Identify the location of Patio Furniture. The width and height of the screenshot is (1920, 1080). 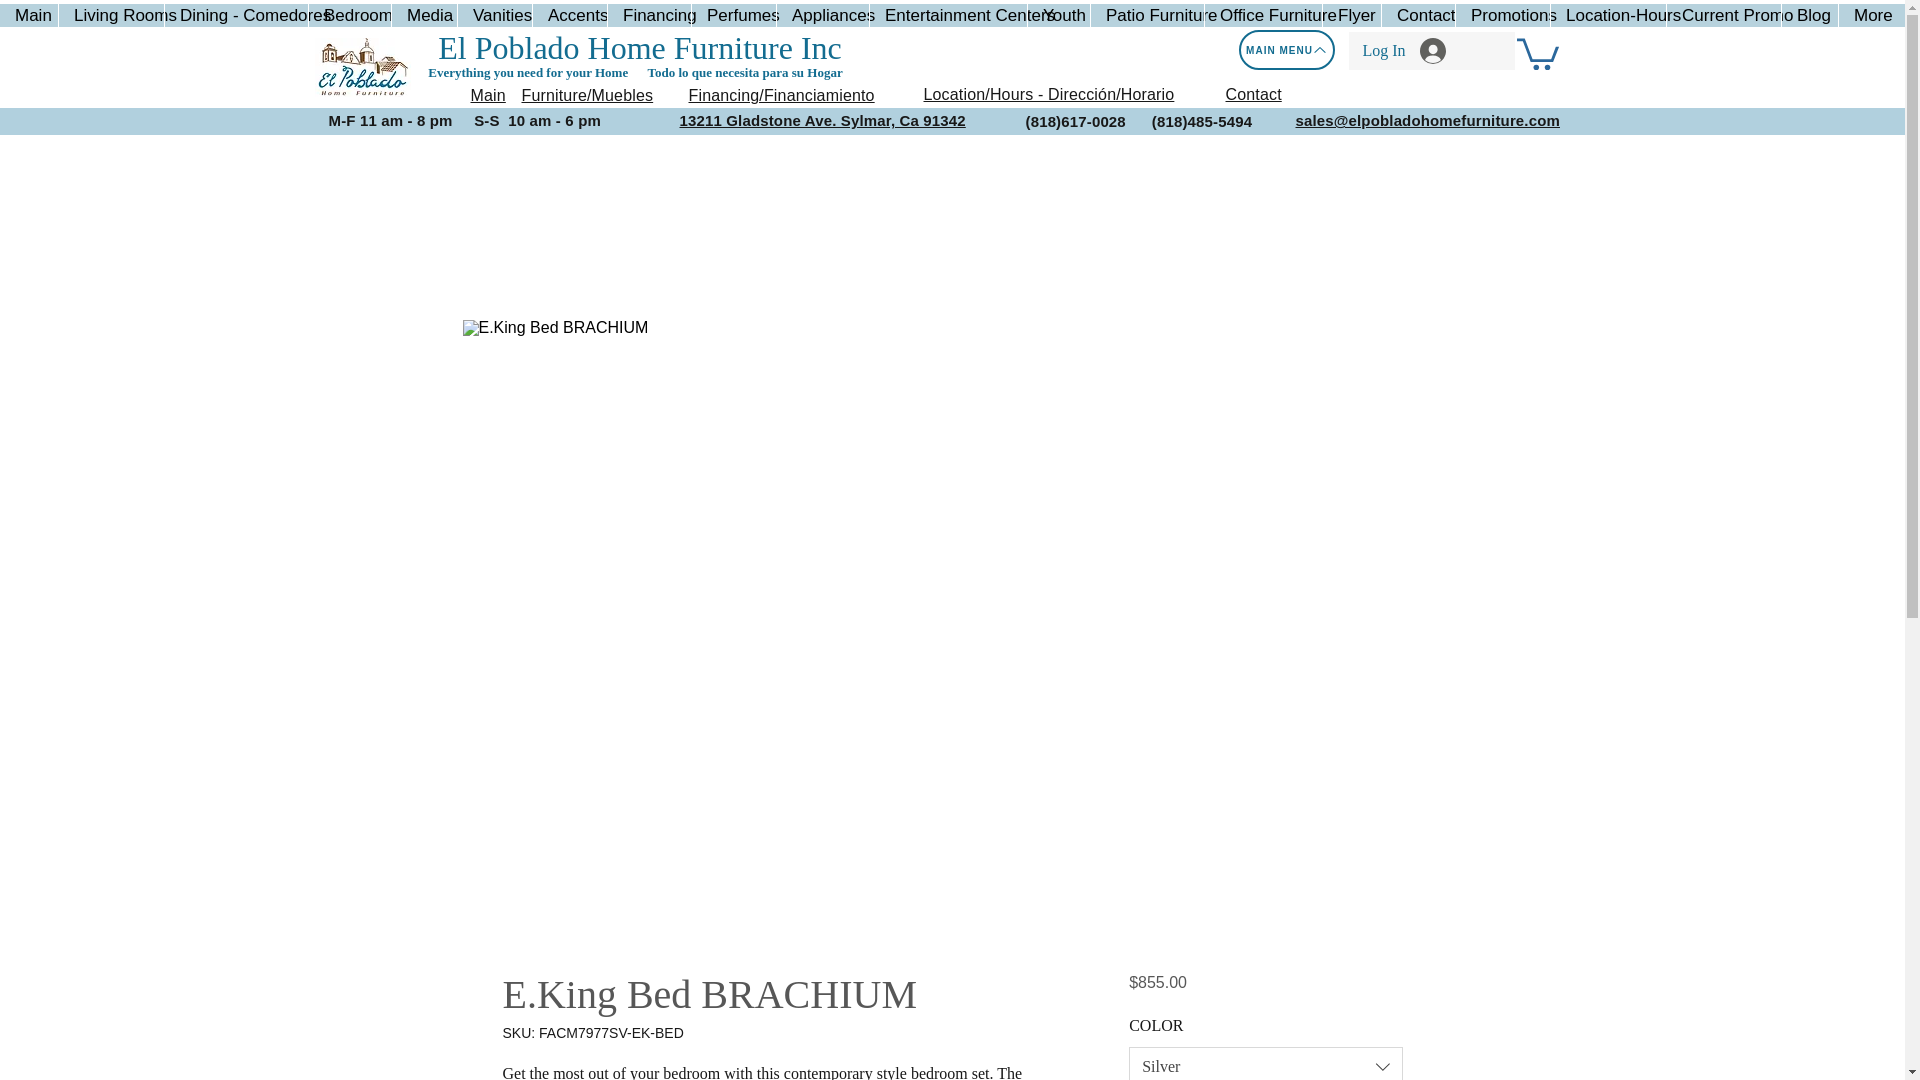
(1146, 16).